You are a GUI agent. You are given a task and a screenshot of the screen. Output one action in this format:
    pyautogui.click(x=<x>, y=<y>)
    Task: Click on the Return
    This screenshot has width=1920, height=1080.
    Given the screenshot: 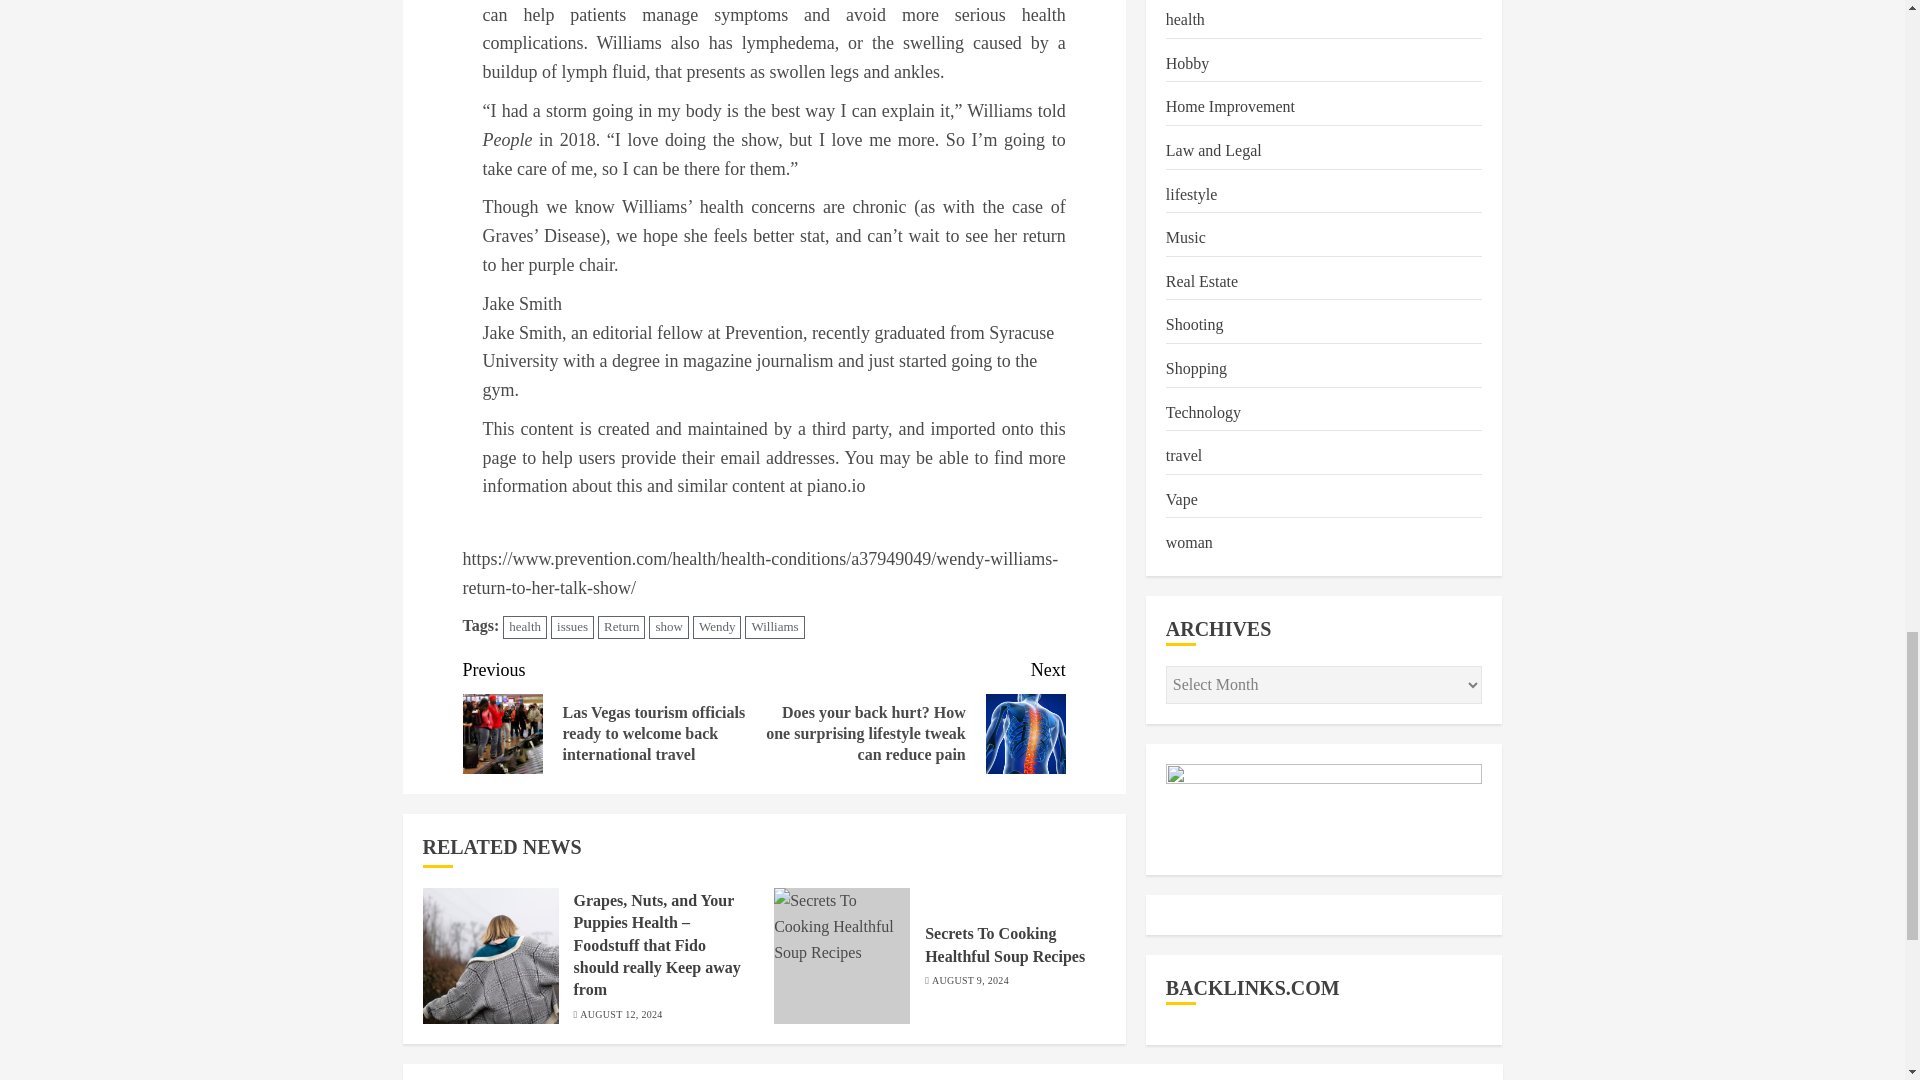 What is the action you would take?
    pyautogui.click(x=621, y=627)
    